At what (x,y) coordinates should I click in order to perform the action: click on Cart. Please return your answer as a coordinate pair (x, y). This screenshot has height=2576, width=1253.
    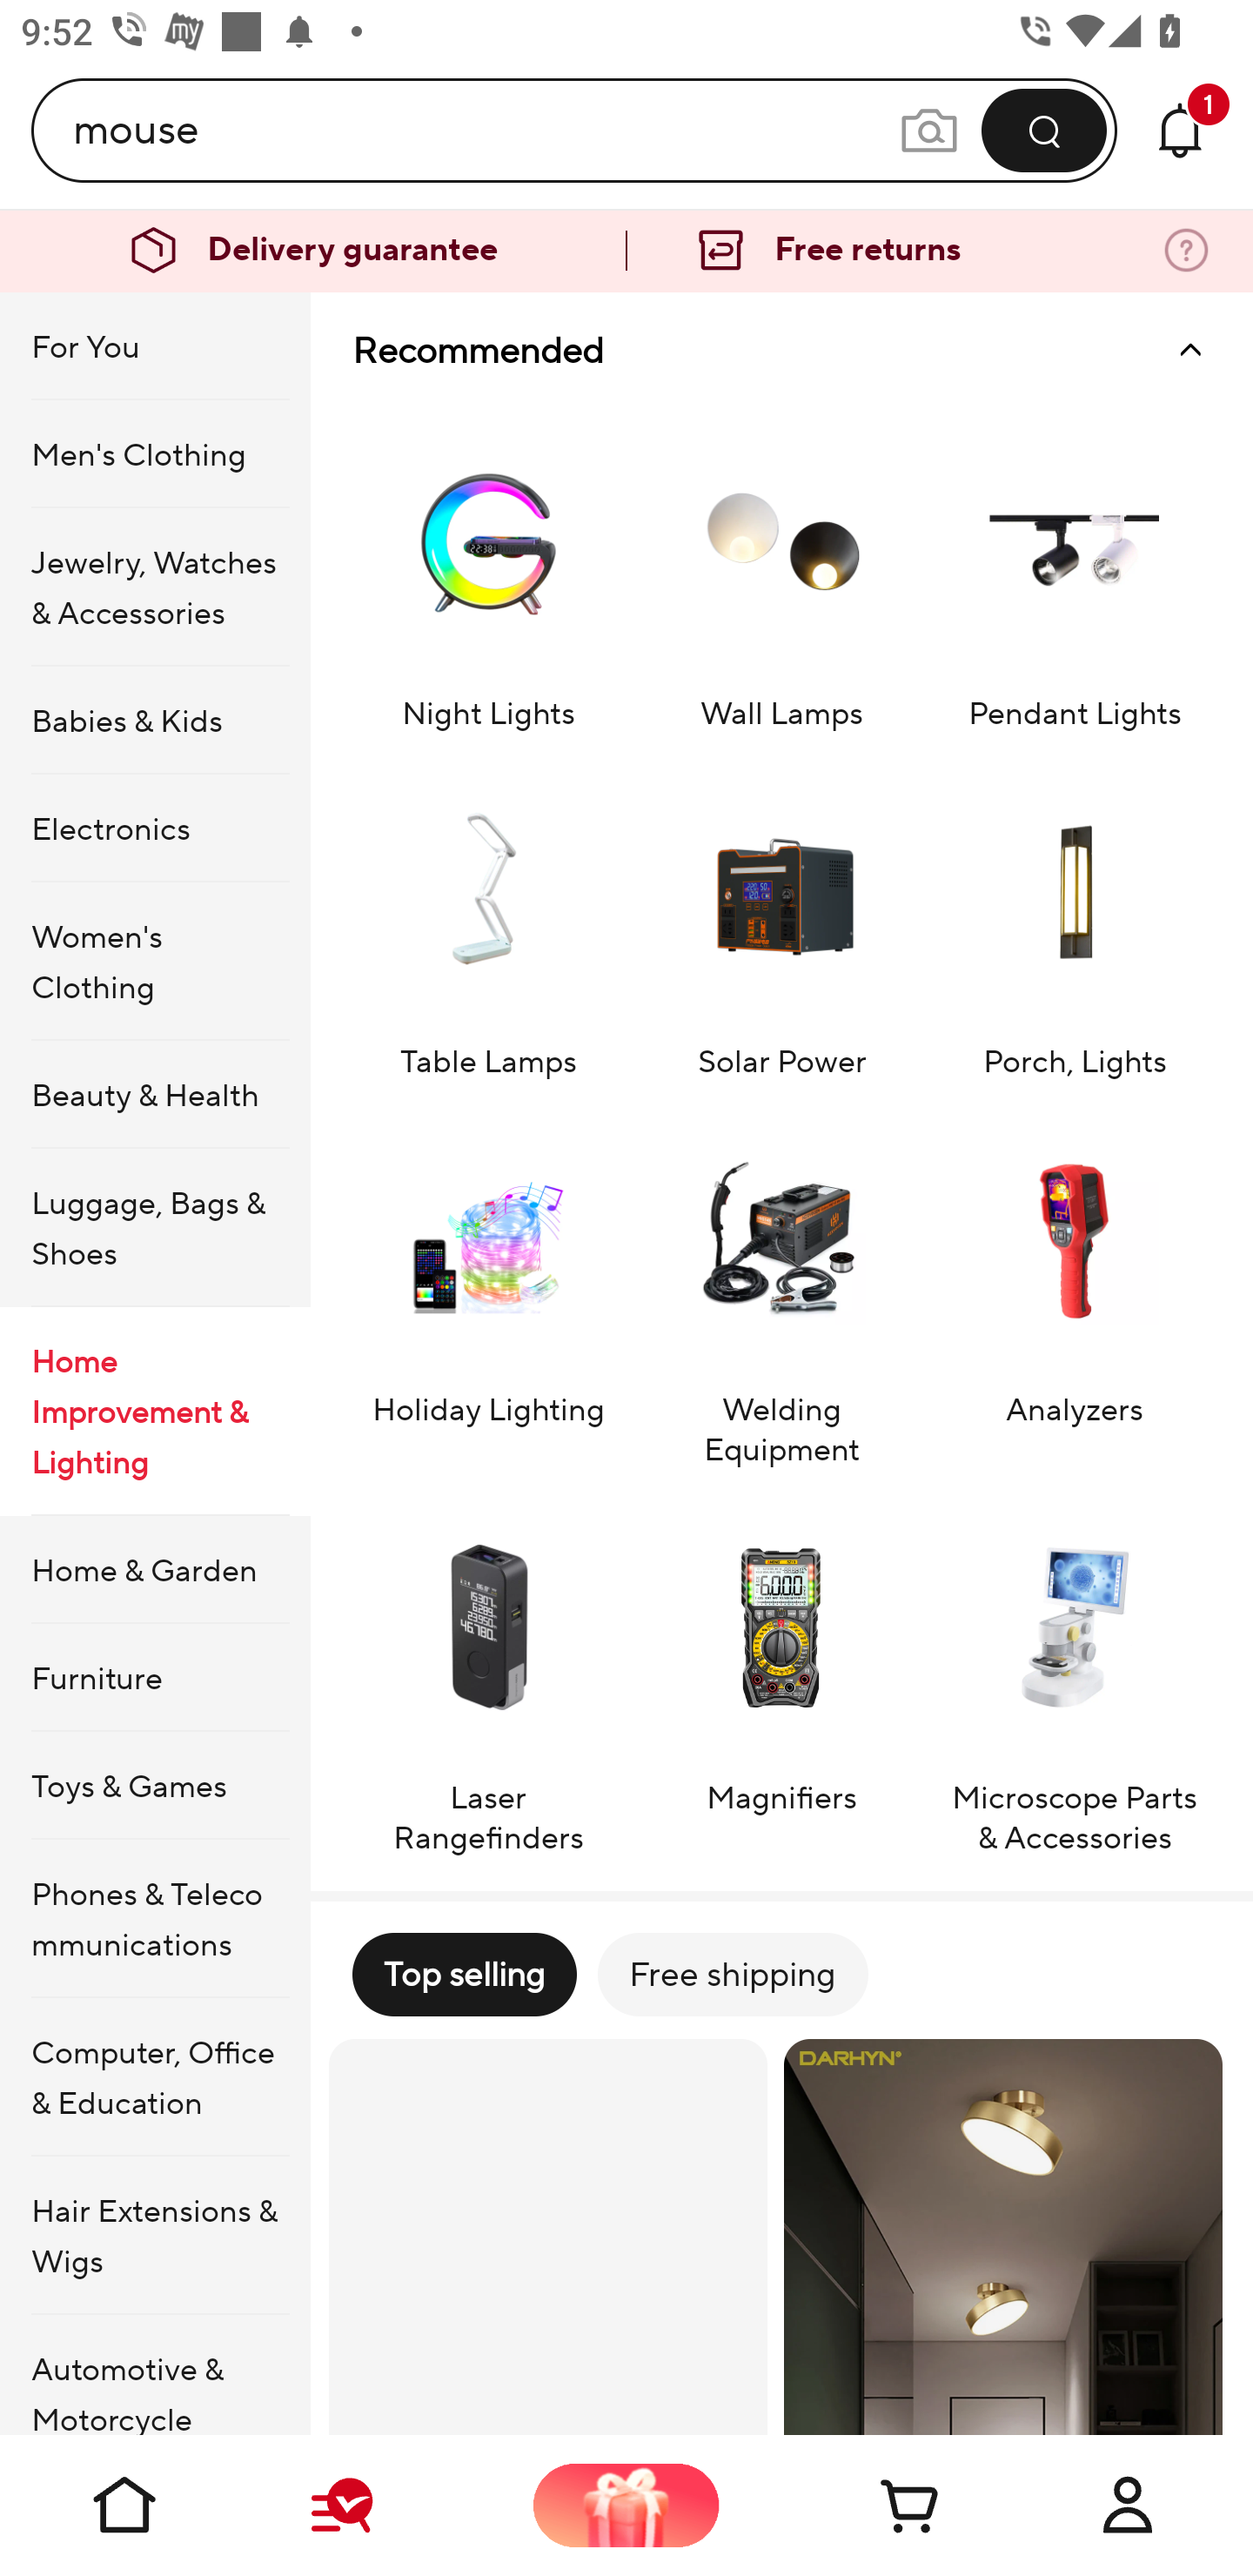
    Looking at the image, I should click on (877, 2505).